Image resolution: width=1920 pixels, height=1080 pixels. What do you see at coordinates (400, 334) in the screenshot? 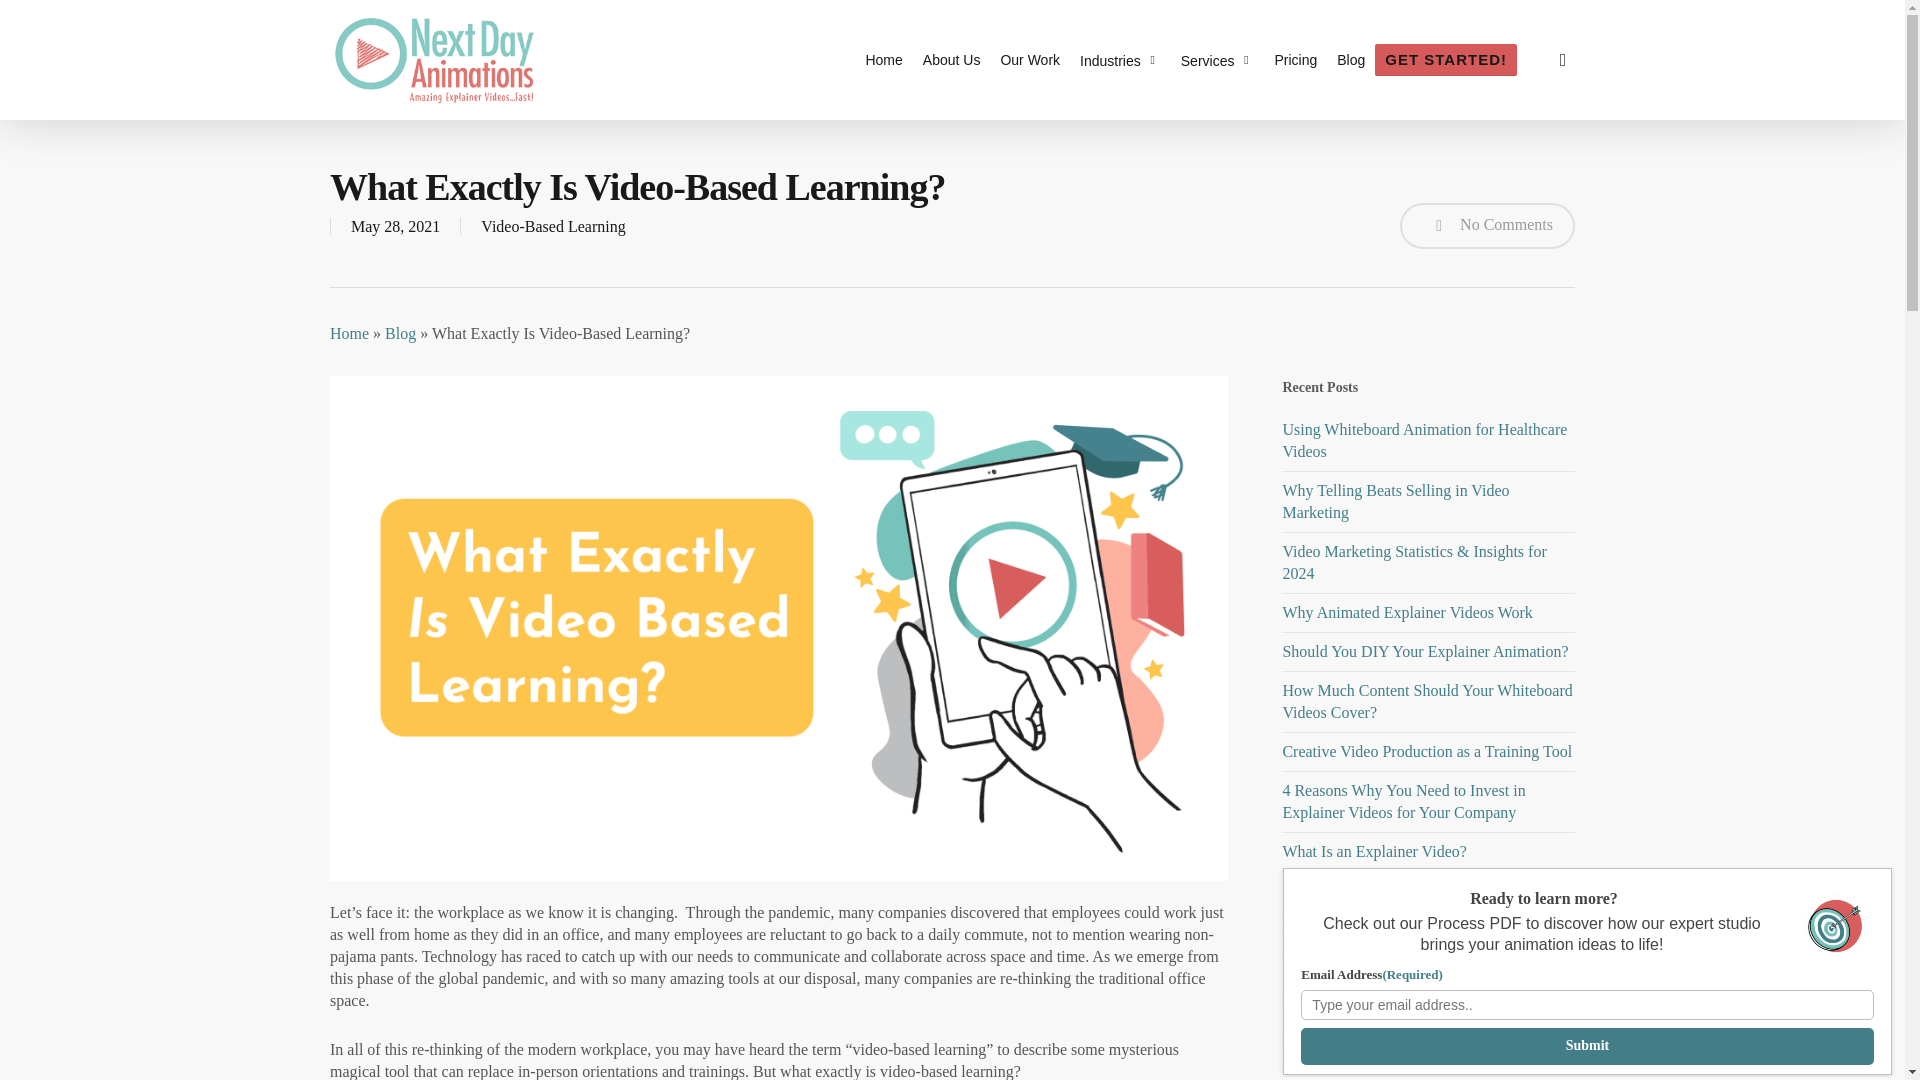
I see `Blog` at bounding box center [400, 334].